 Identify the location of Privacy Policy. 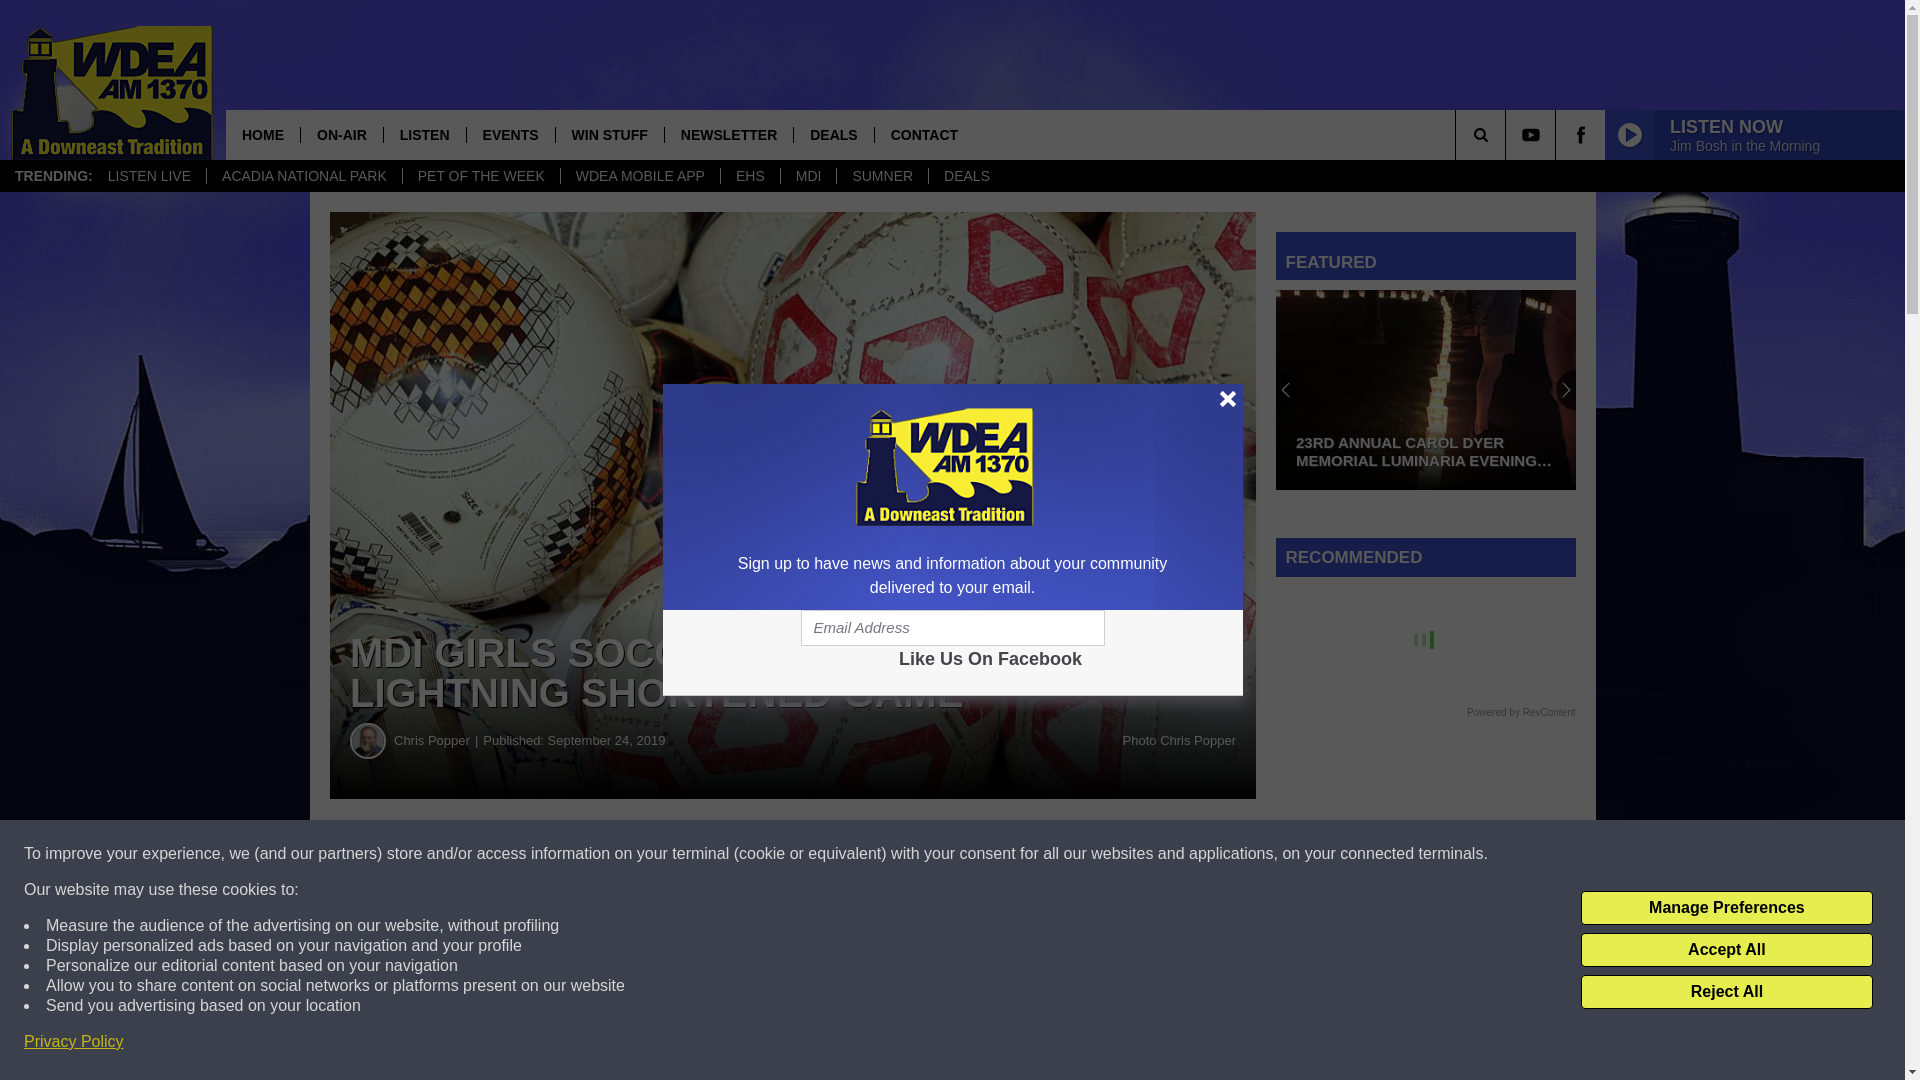
(74, 1042).